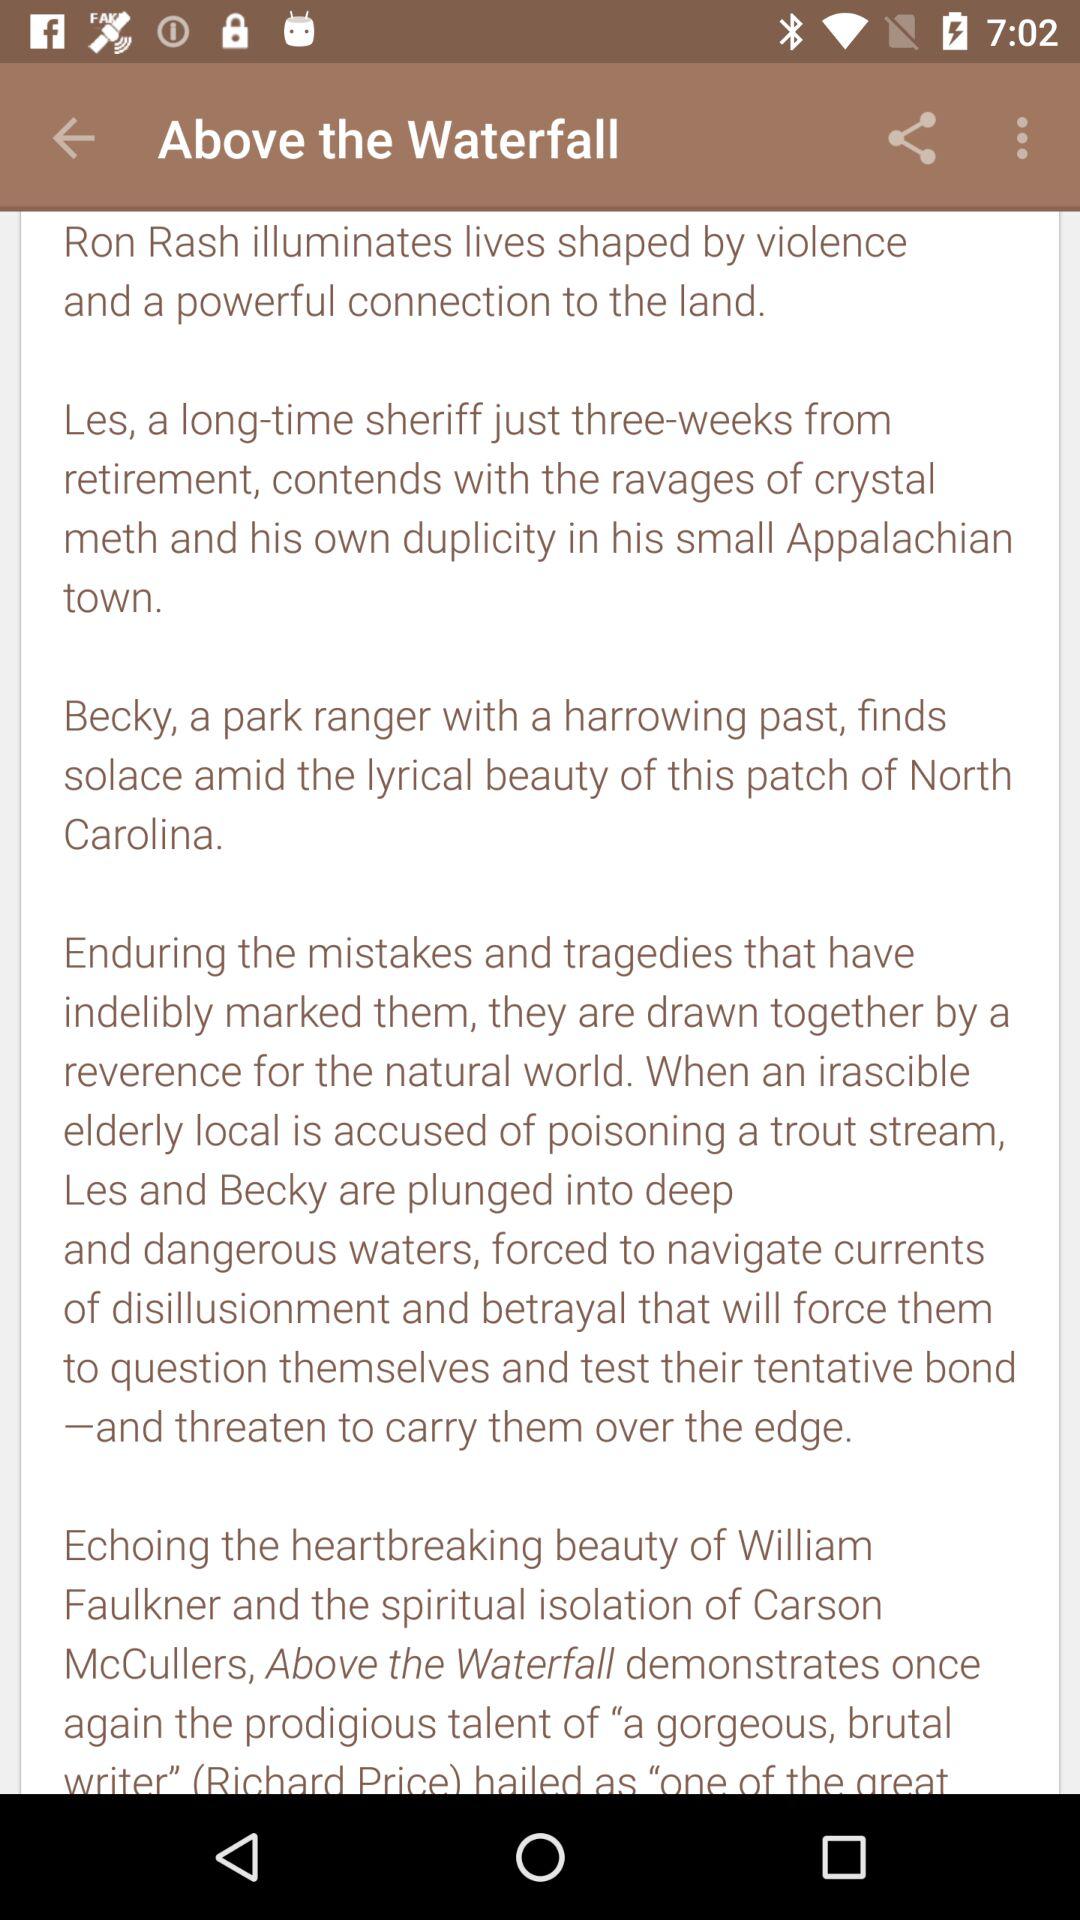  What do you see at coordinates (73, 138) in the screenshot?
I see `turn off the icon at the top left corner` at bounding box center [73, 138].